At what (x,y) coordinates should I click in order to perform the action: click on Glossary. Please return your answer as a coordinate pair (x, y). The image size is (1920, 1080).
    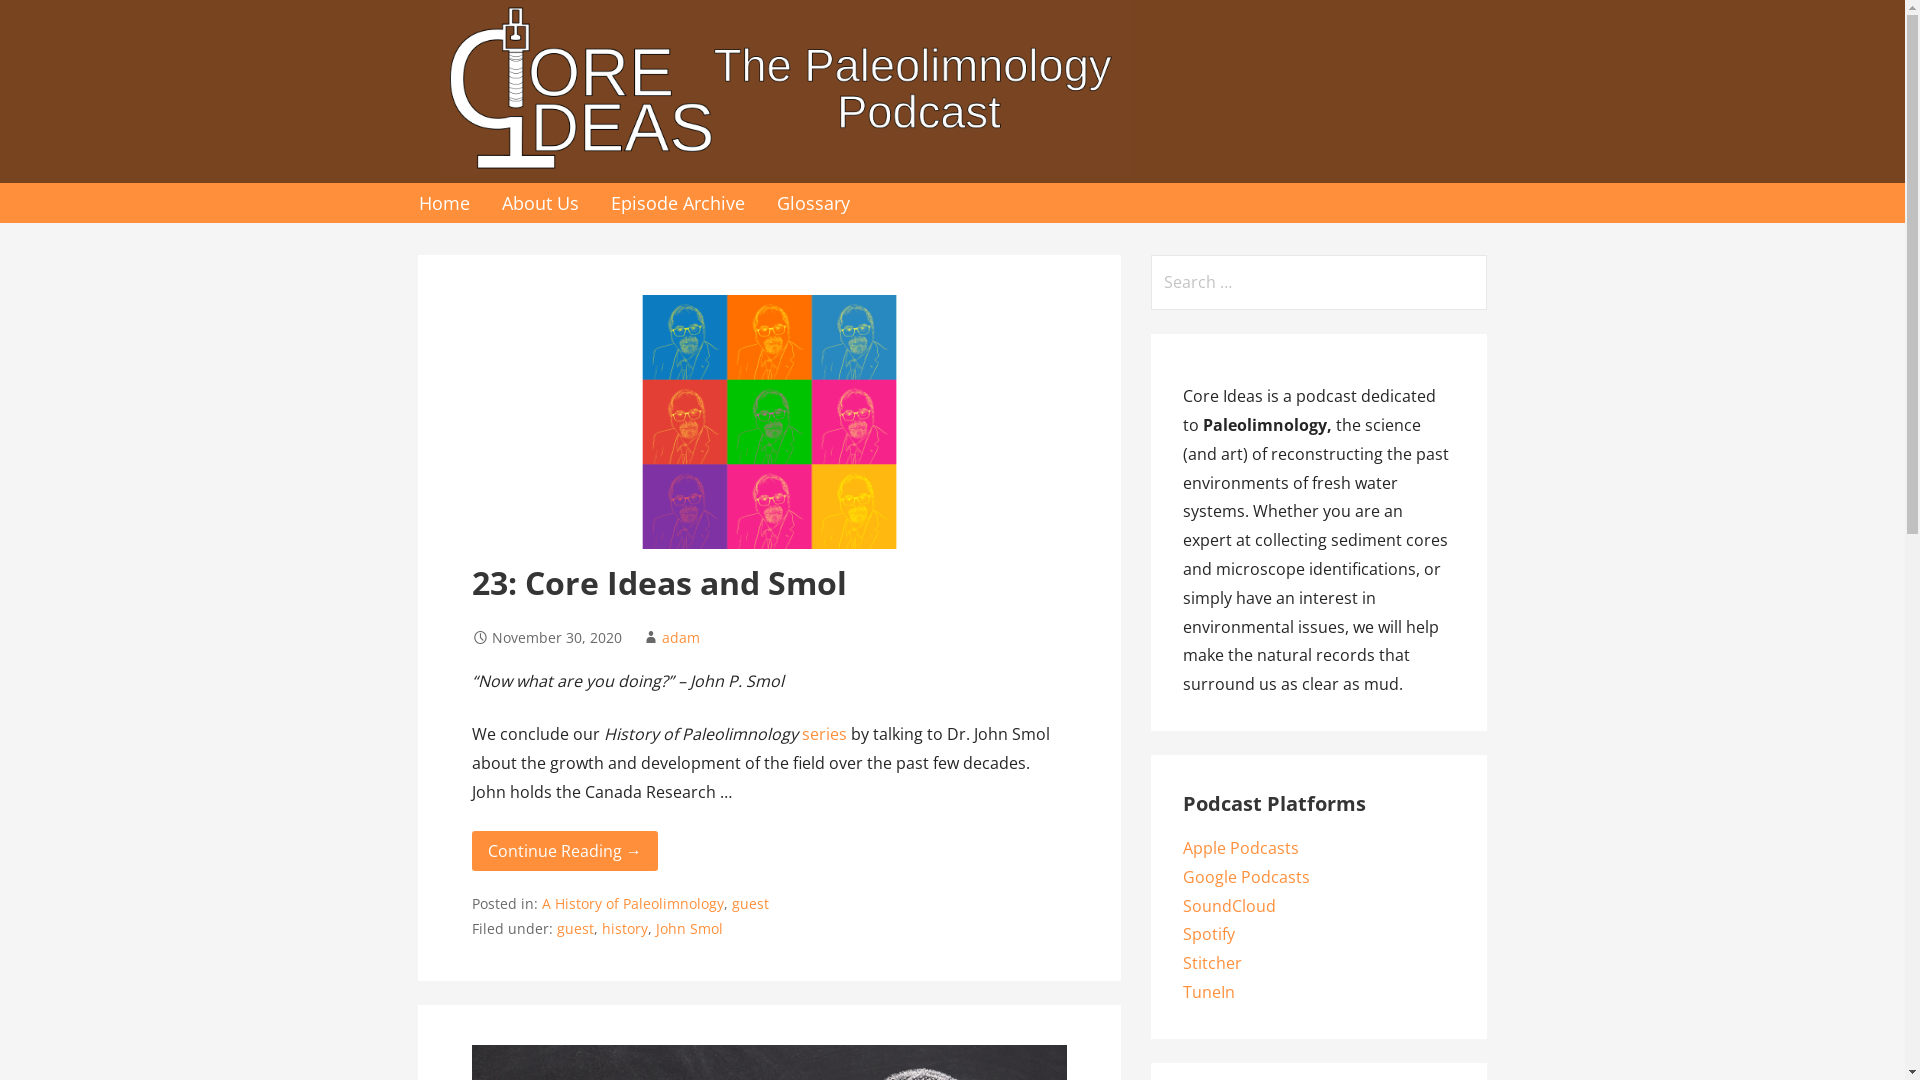
    Looking at the image, I should click on (812, 203).